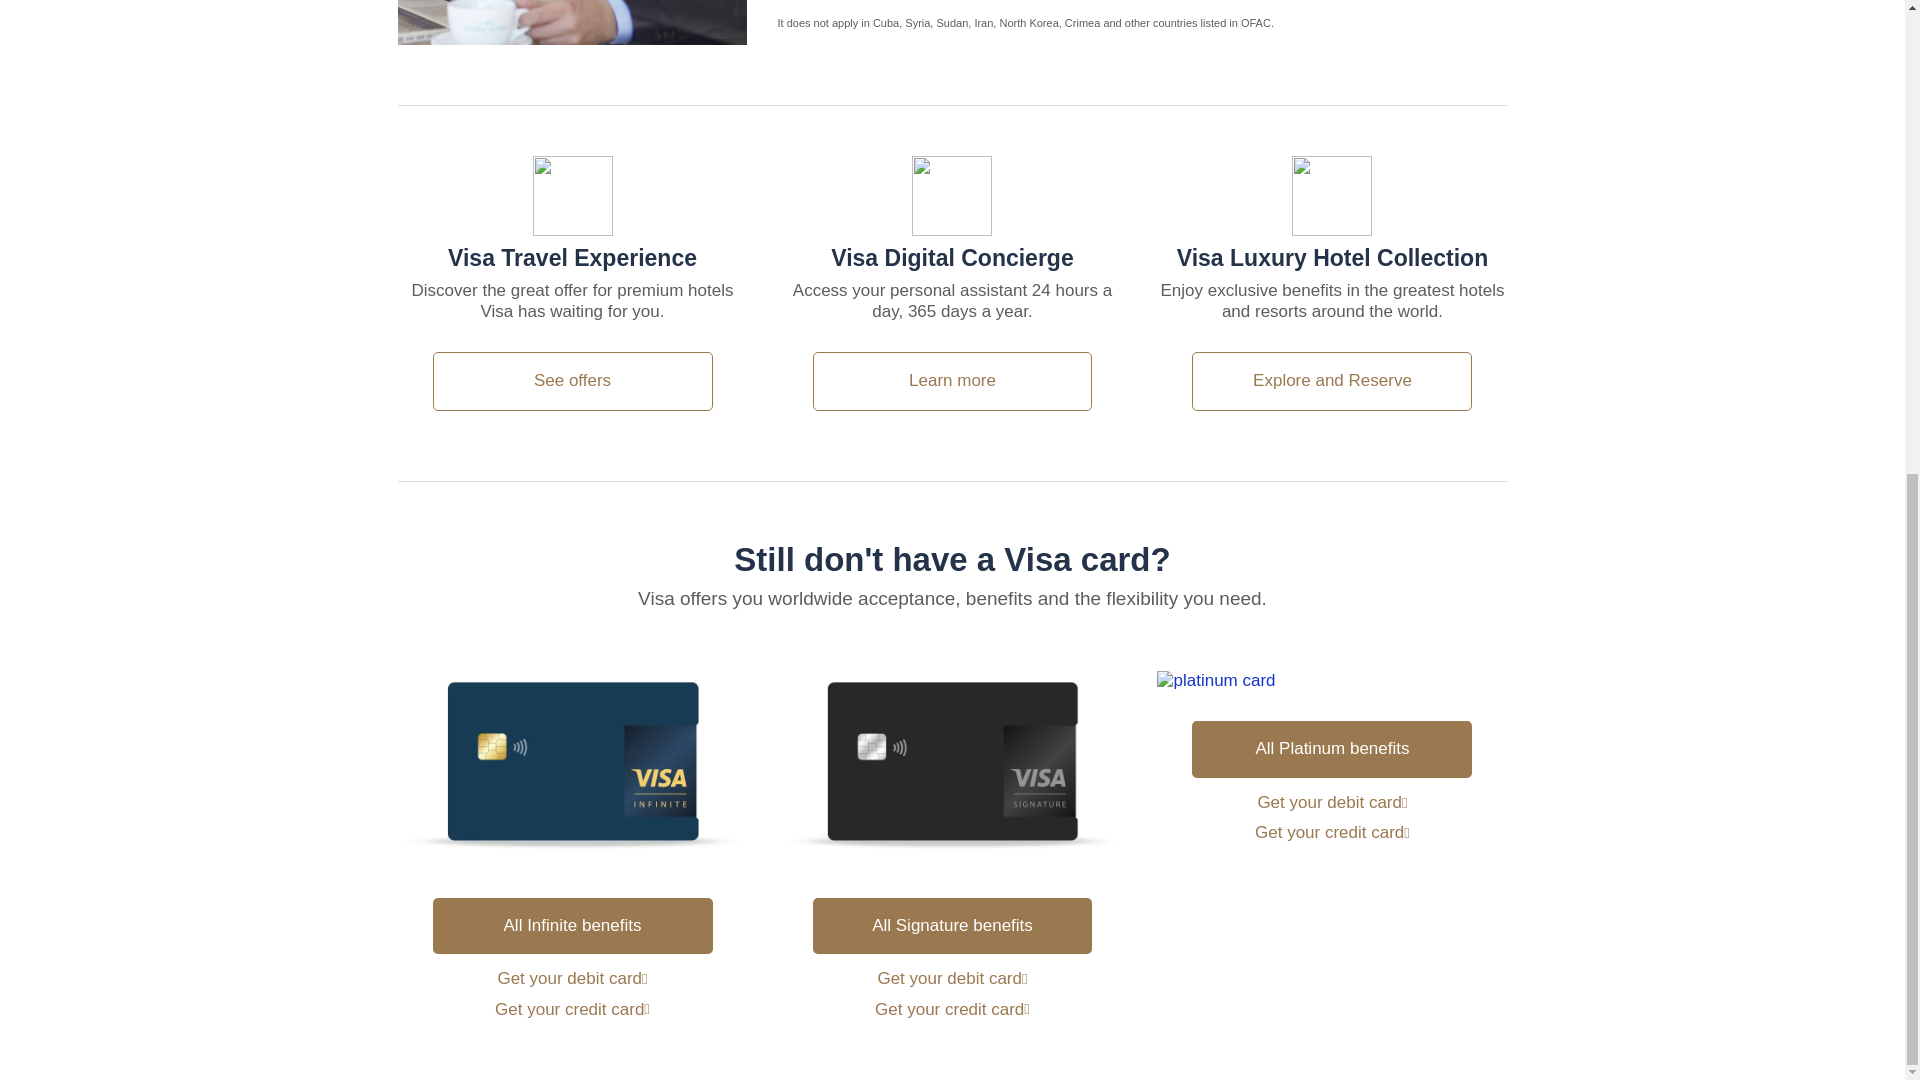  I want to click on Get your credit card, so click(952, 1010).